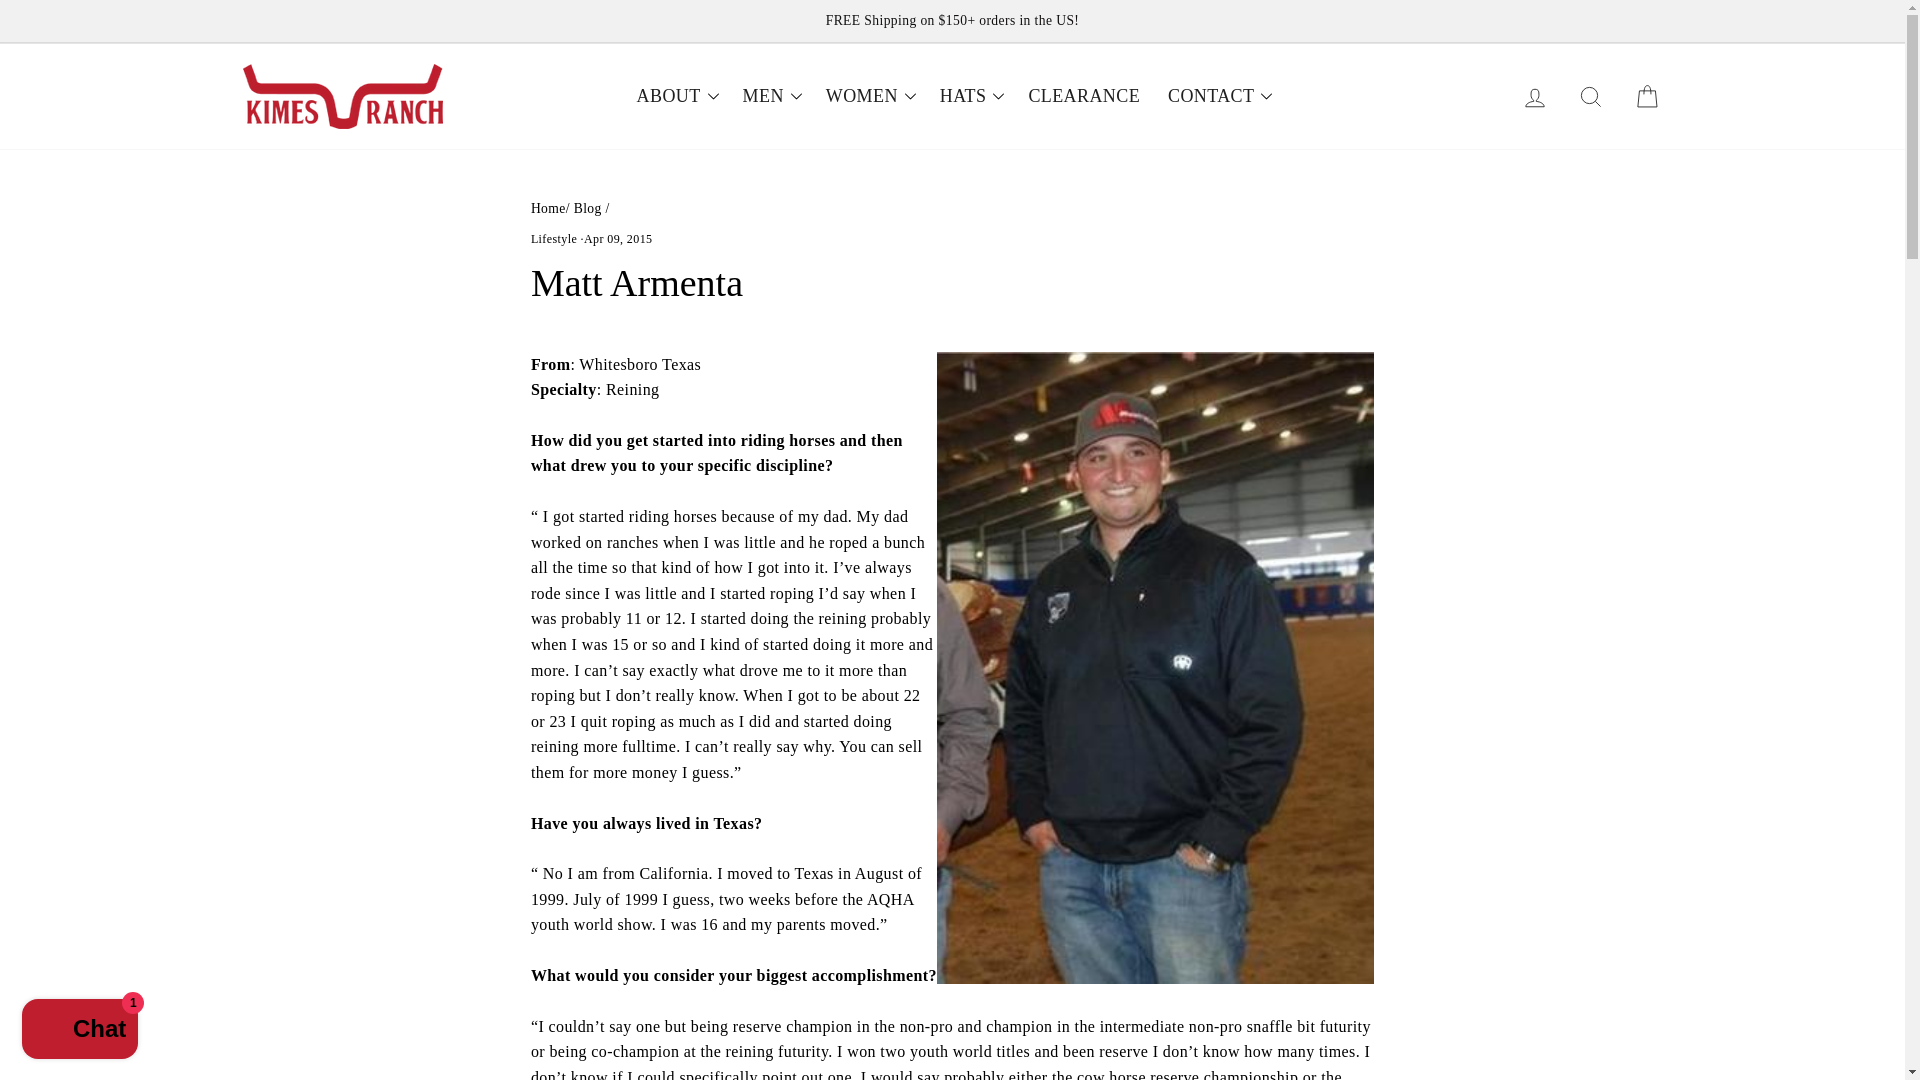 This screenshot has height=1080, width=1920. I want to click on Back to the frontpage, so click(548, 208).